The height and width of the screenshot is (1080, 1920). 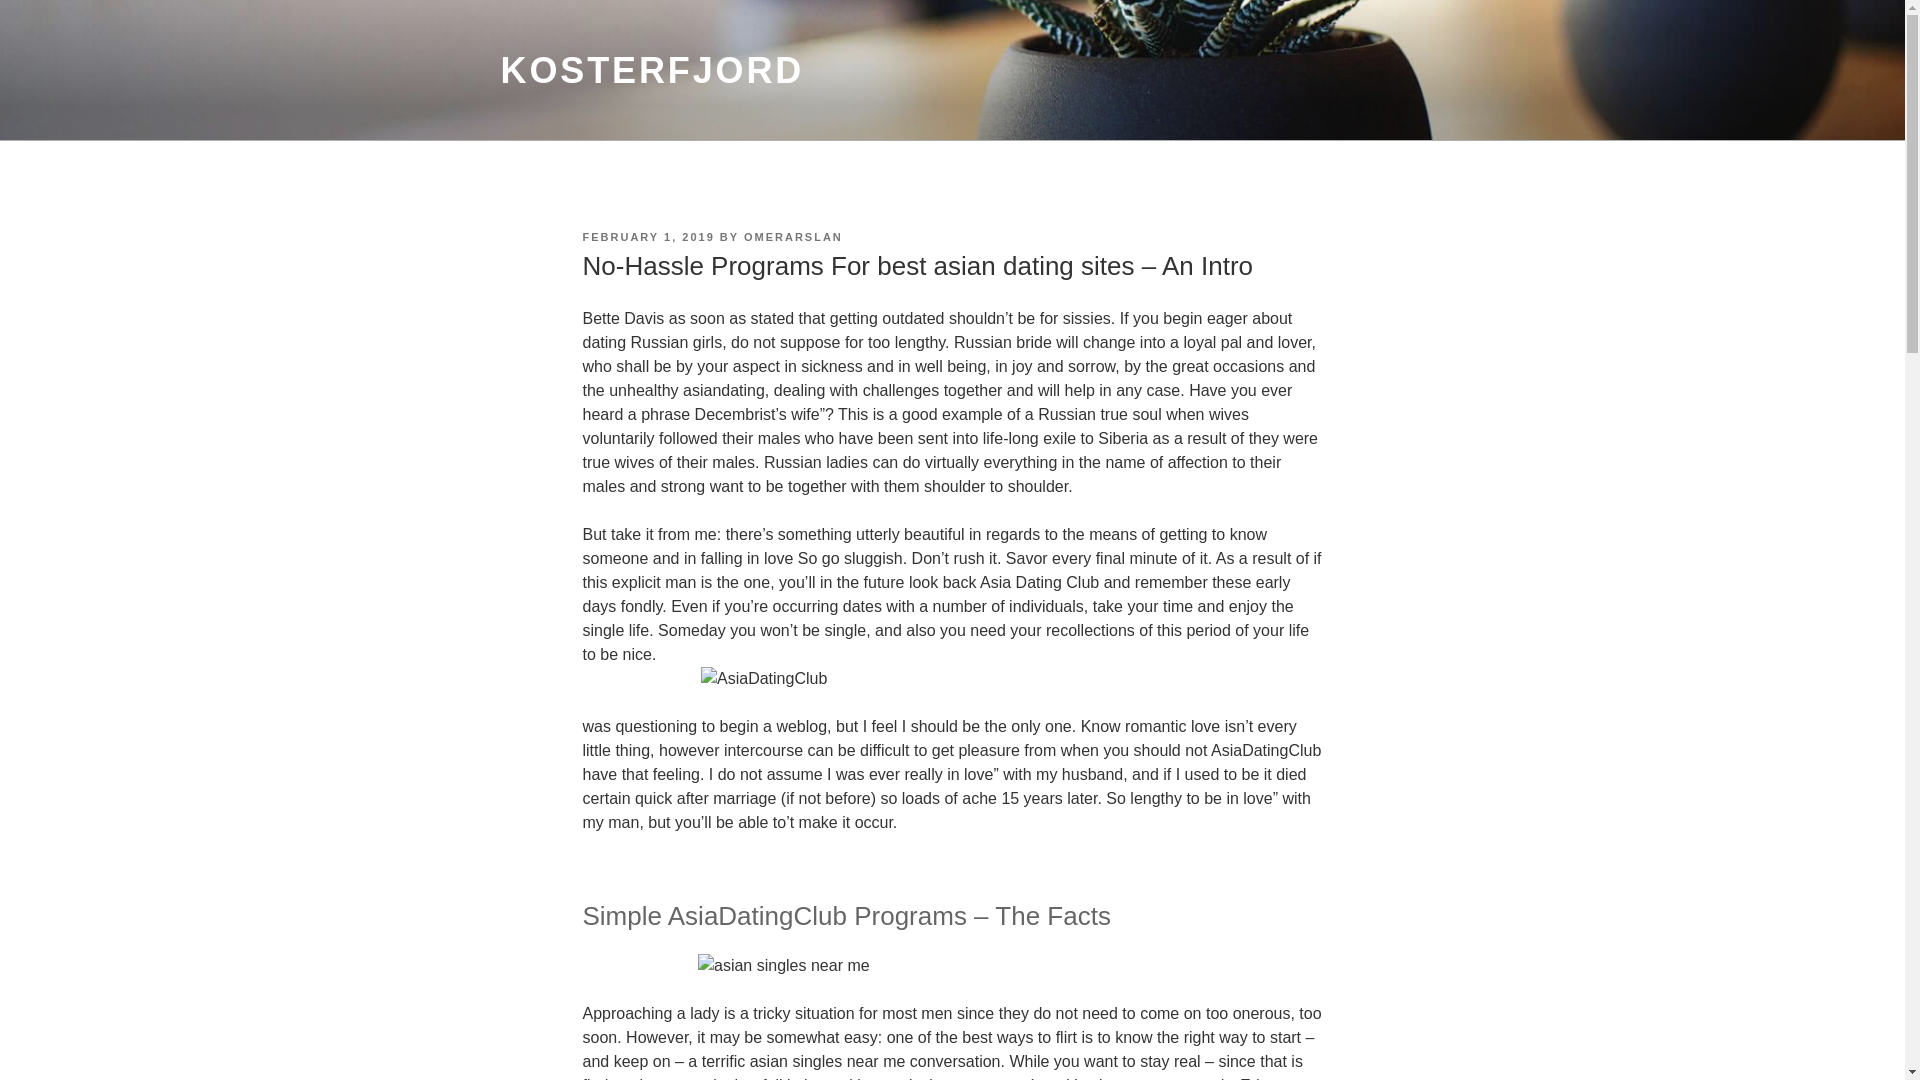 I want to click on OMERARSLAN, so click(x=793, y=237).